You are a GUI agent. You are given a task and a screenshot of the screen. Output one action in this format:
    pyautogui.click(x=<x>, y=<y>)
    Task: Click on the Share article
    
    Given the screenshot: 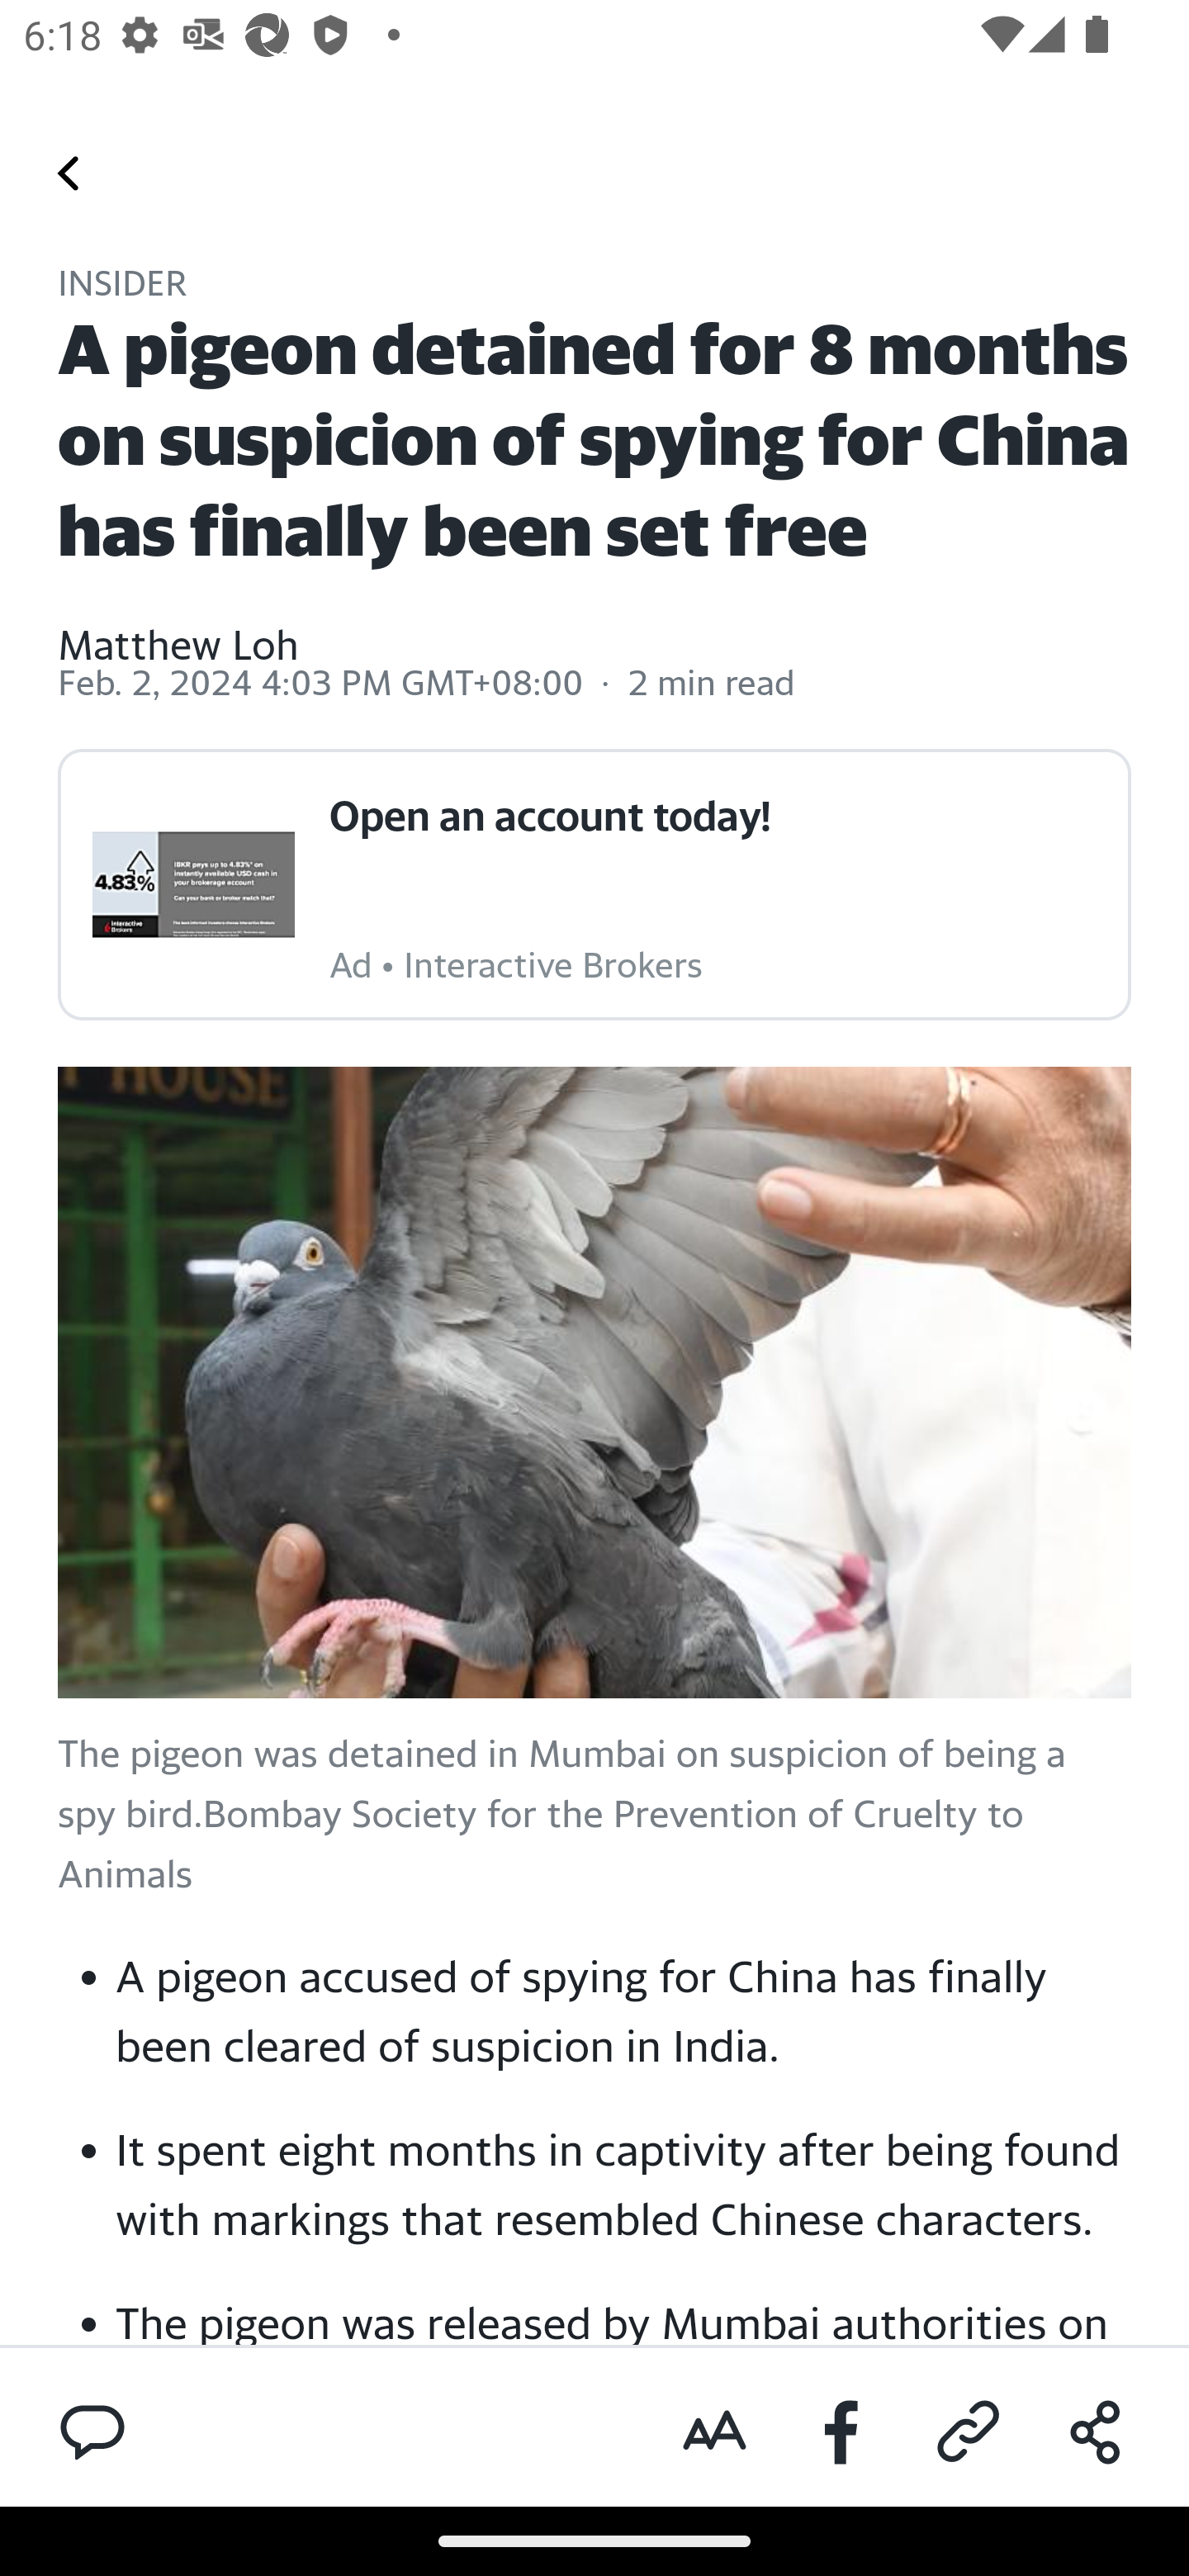 What is the action you would take?
    pyautogui.click(x=1096, y=2432)
    